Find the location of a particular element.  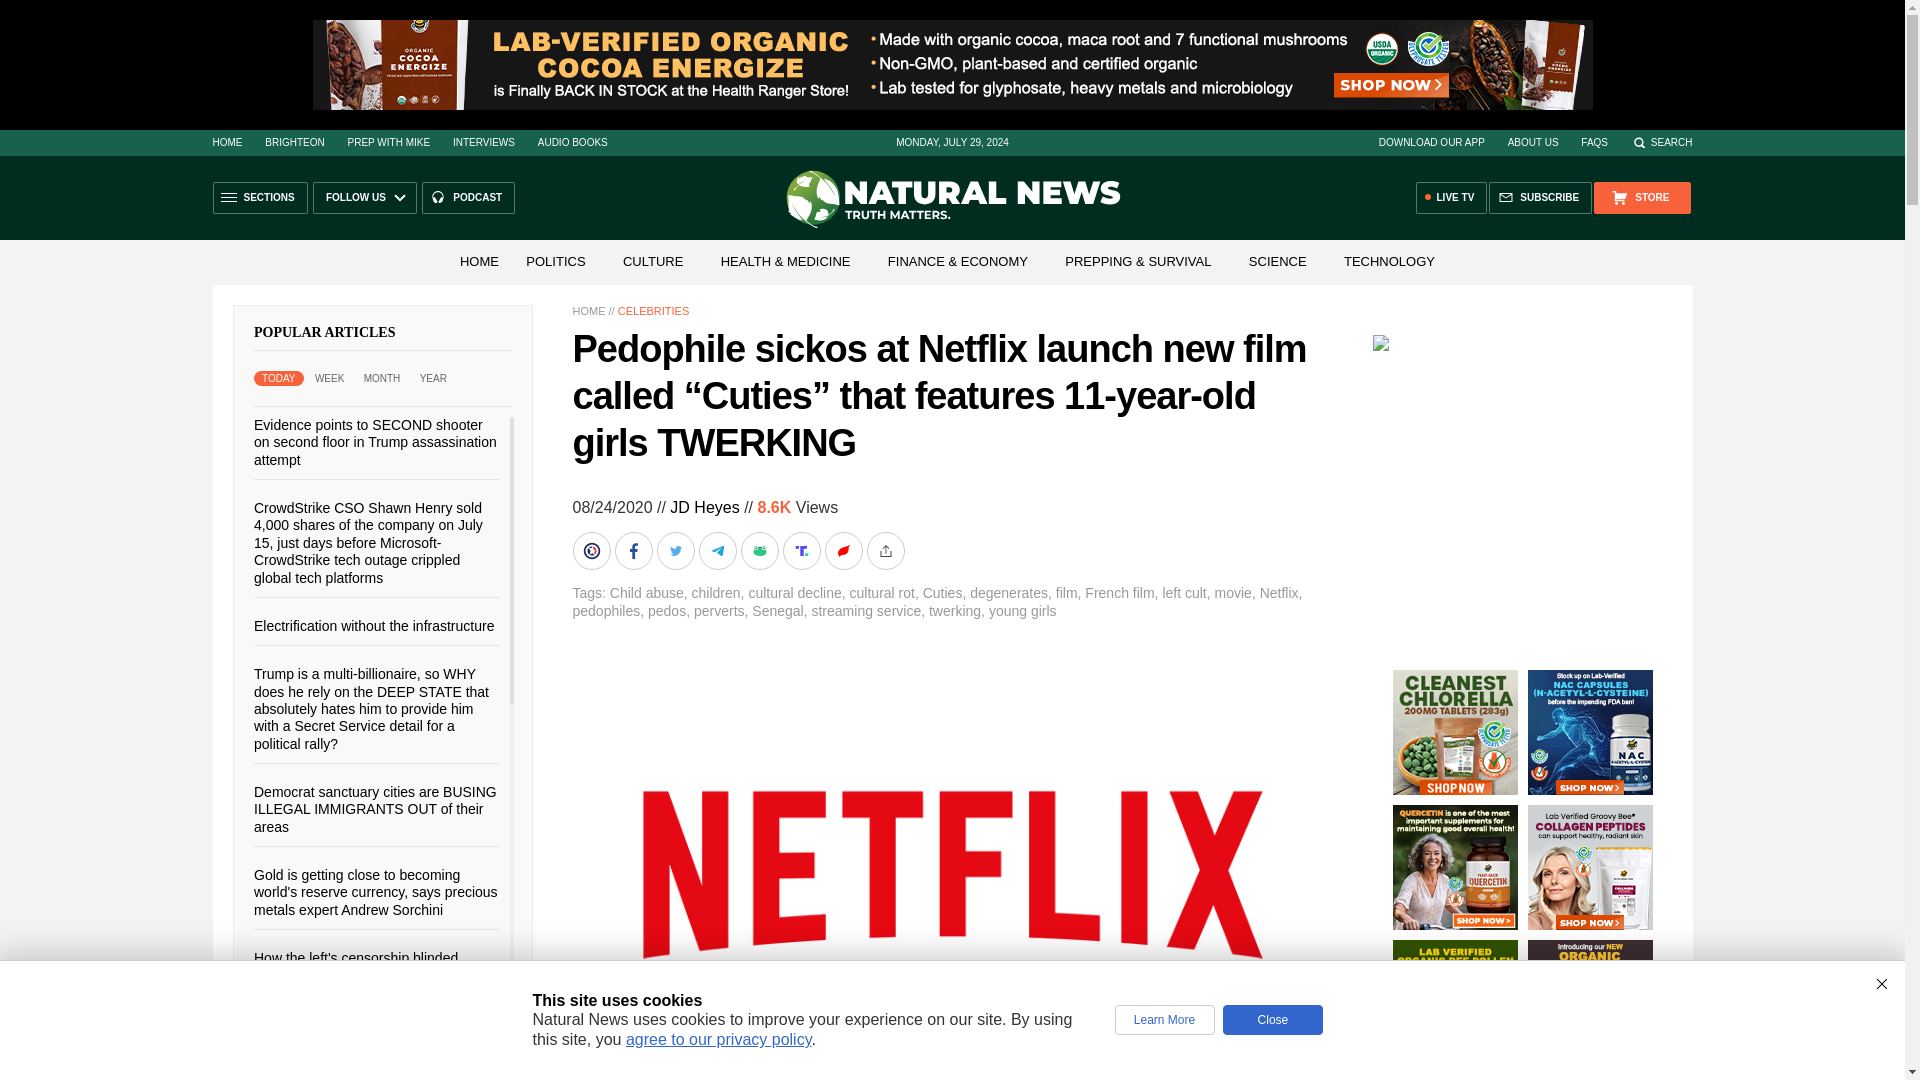

TECHNOLOGY is located at coordinates (1390, 260).